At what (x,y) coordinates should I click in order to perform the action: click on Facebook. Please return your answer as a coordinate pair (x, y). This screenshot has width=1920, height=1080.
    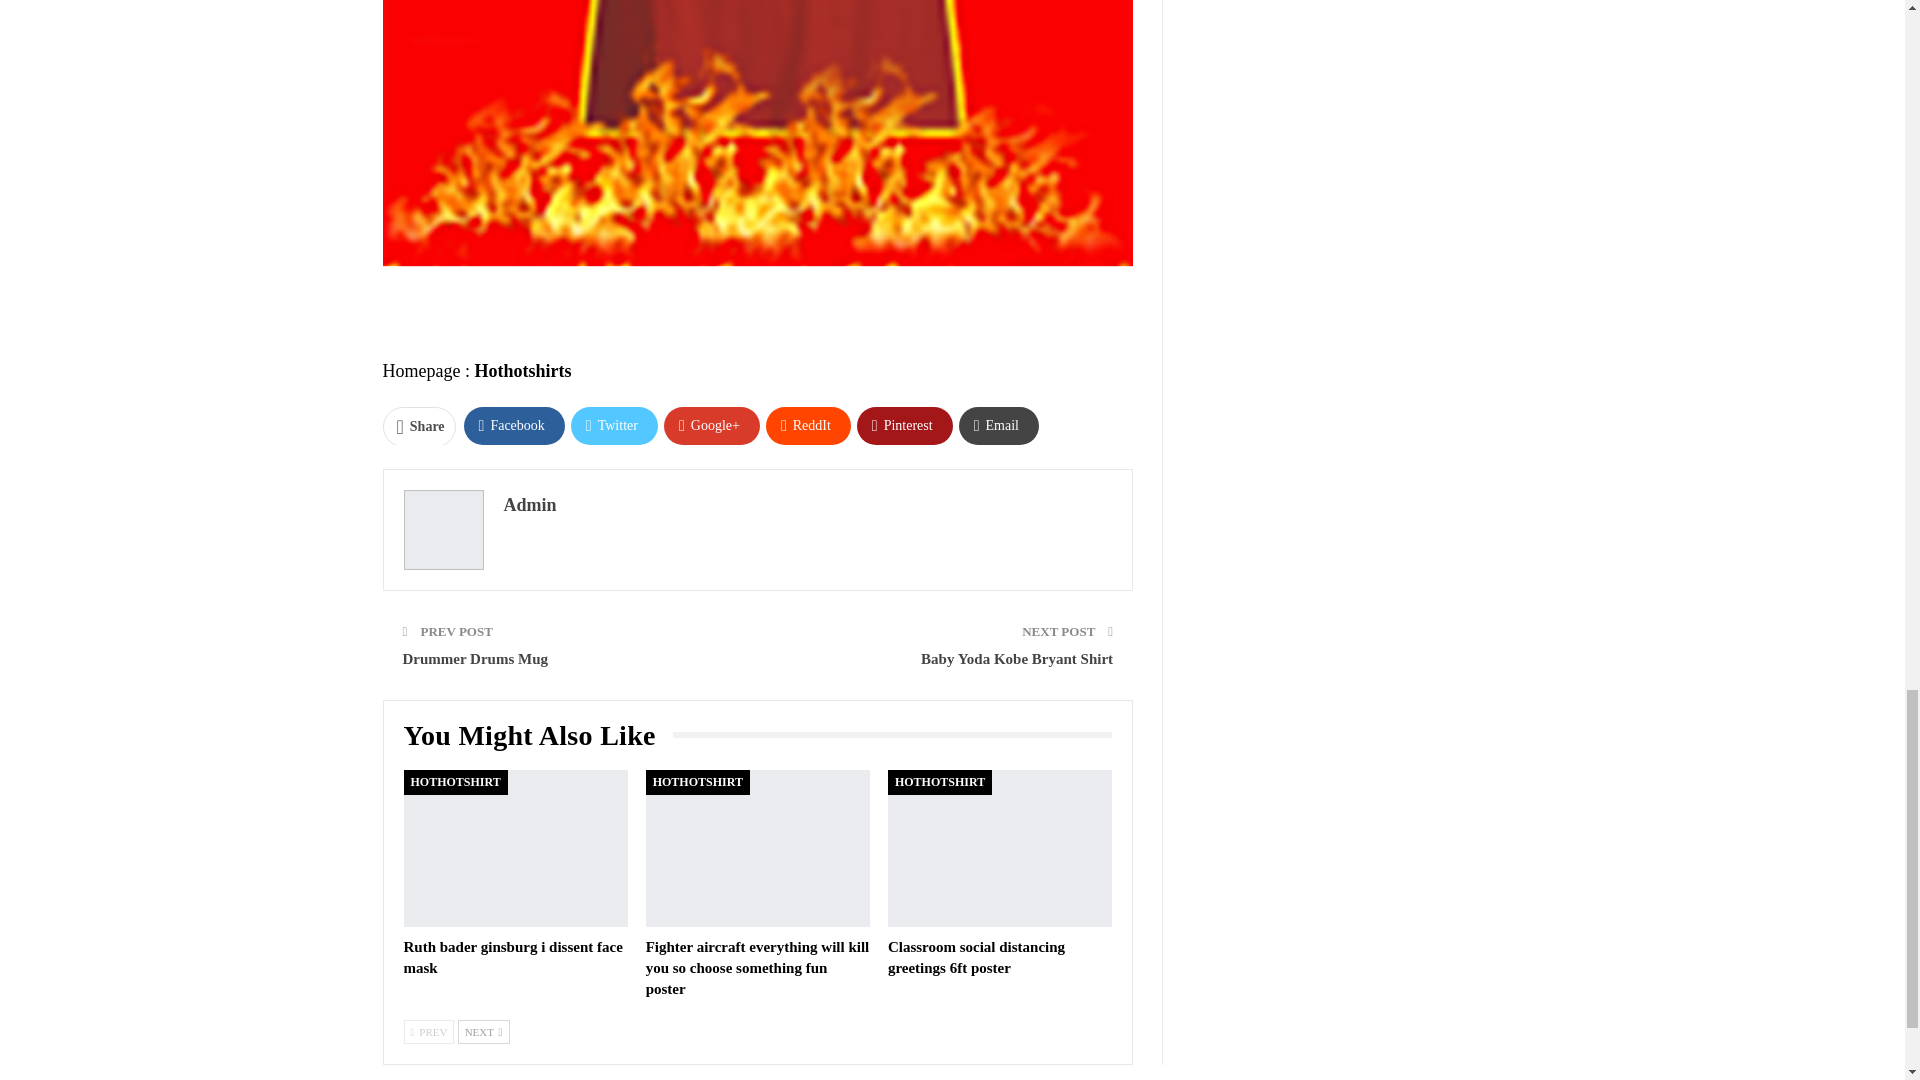
    Looking at the image, I should click on (514, 424).